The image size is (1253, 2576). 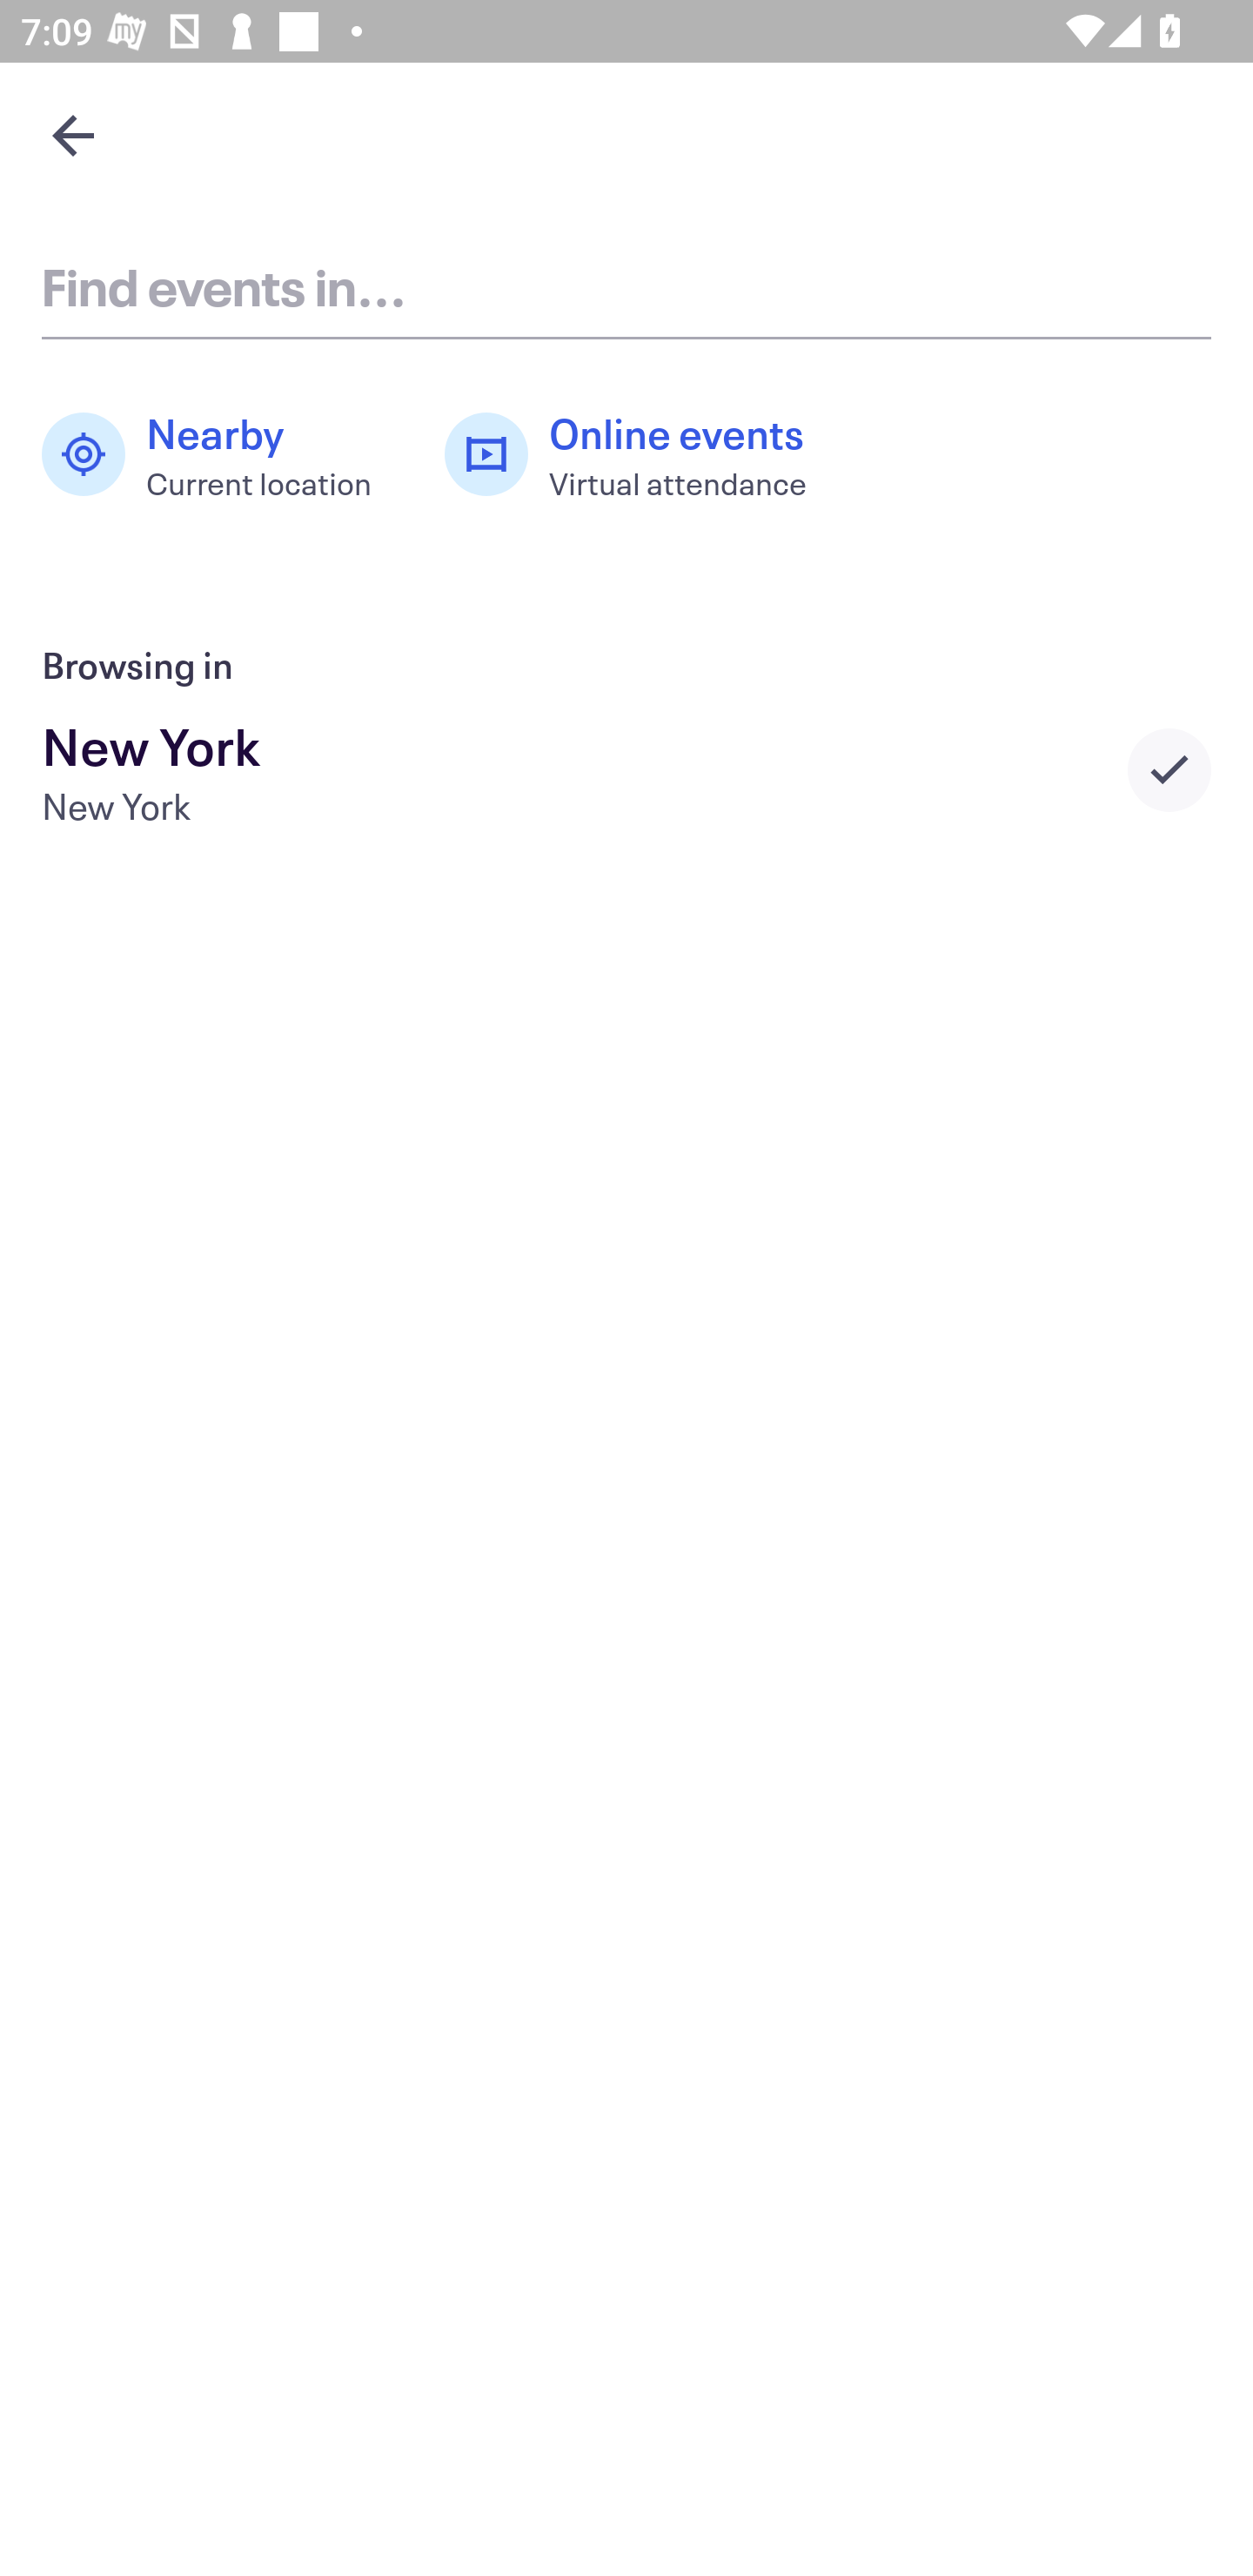 What do you see at coordinates (222, 454) in the screenshot?
I see `Nearby Current location` at bounding box center [222, 454].